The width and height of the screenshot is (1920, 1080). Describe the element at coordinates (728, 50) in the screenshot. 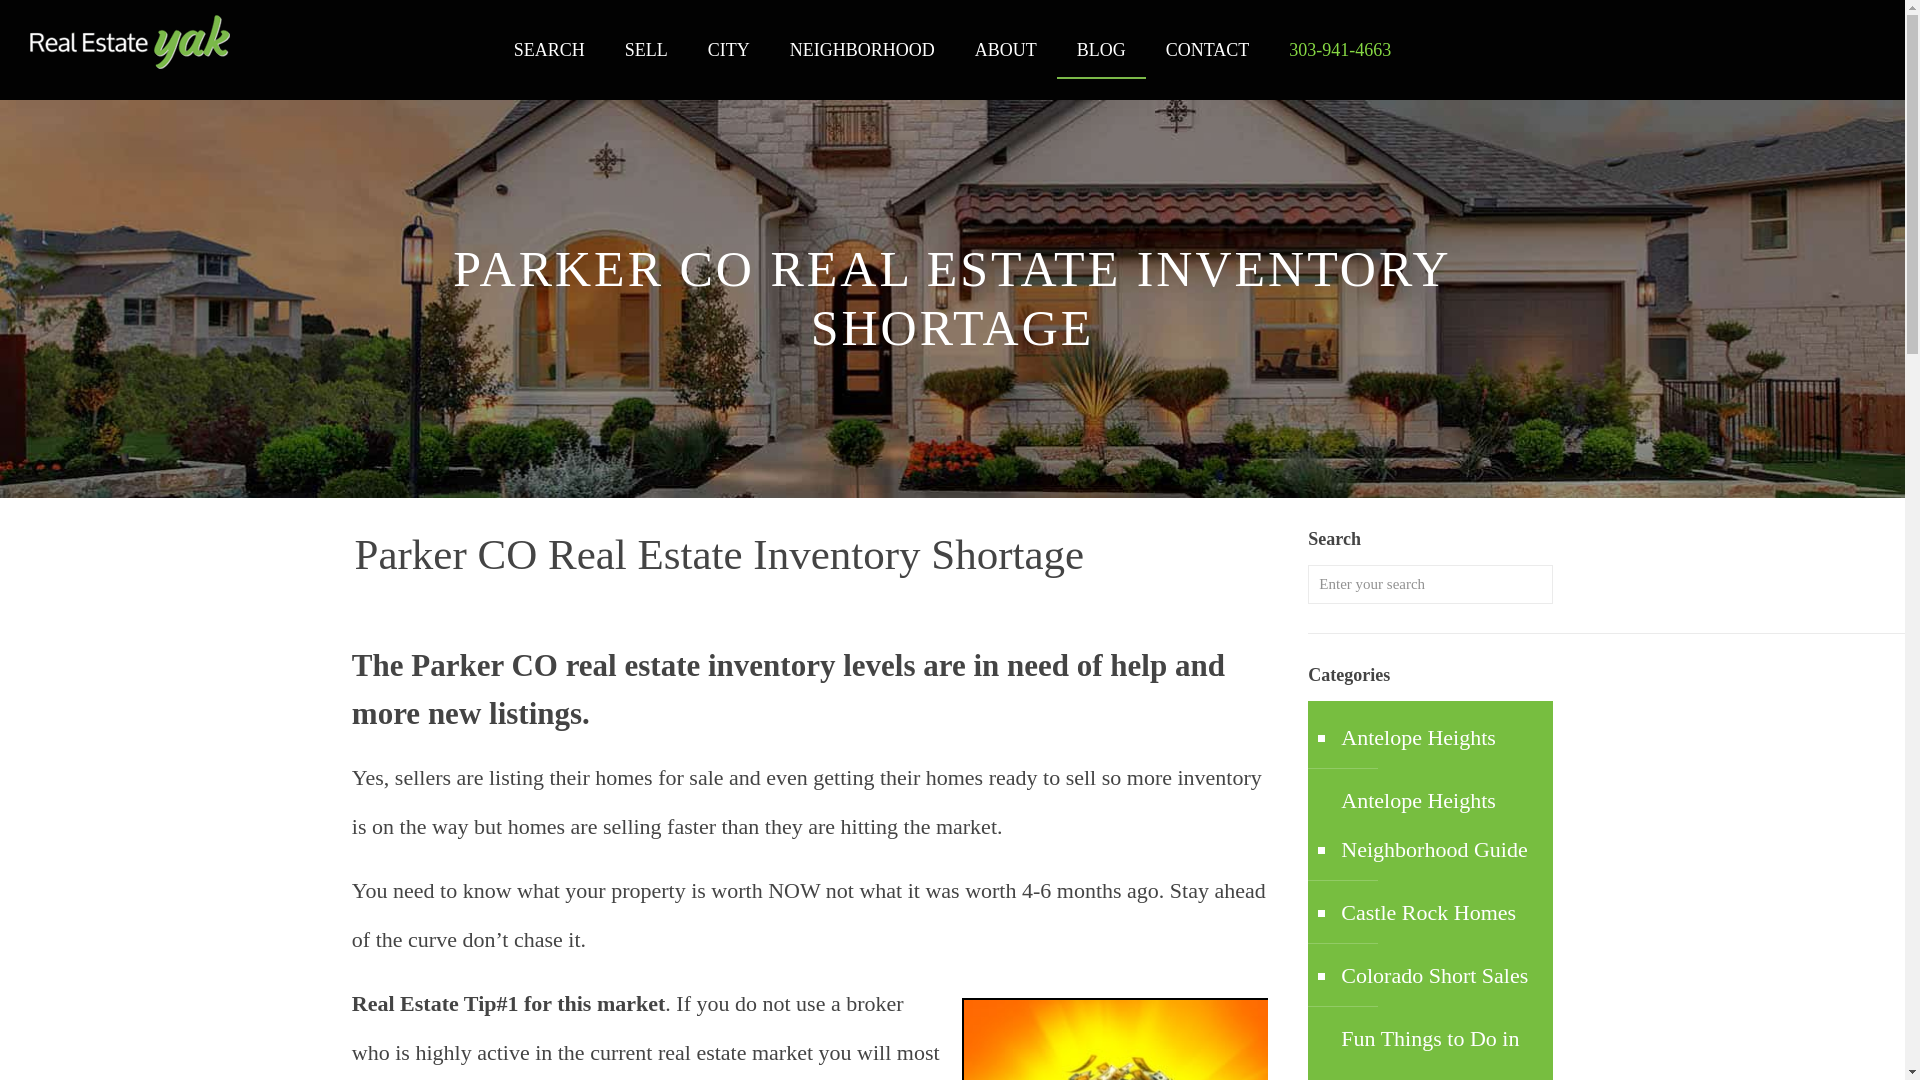

I see `CITY` at that location.